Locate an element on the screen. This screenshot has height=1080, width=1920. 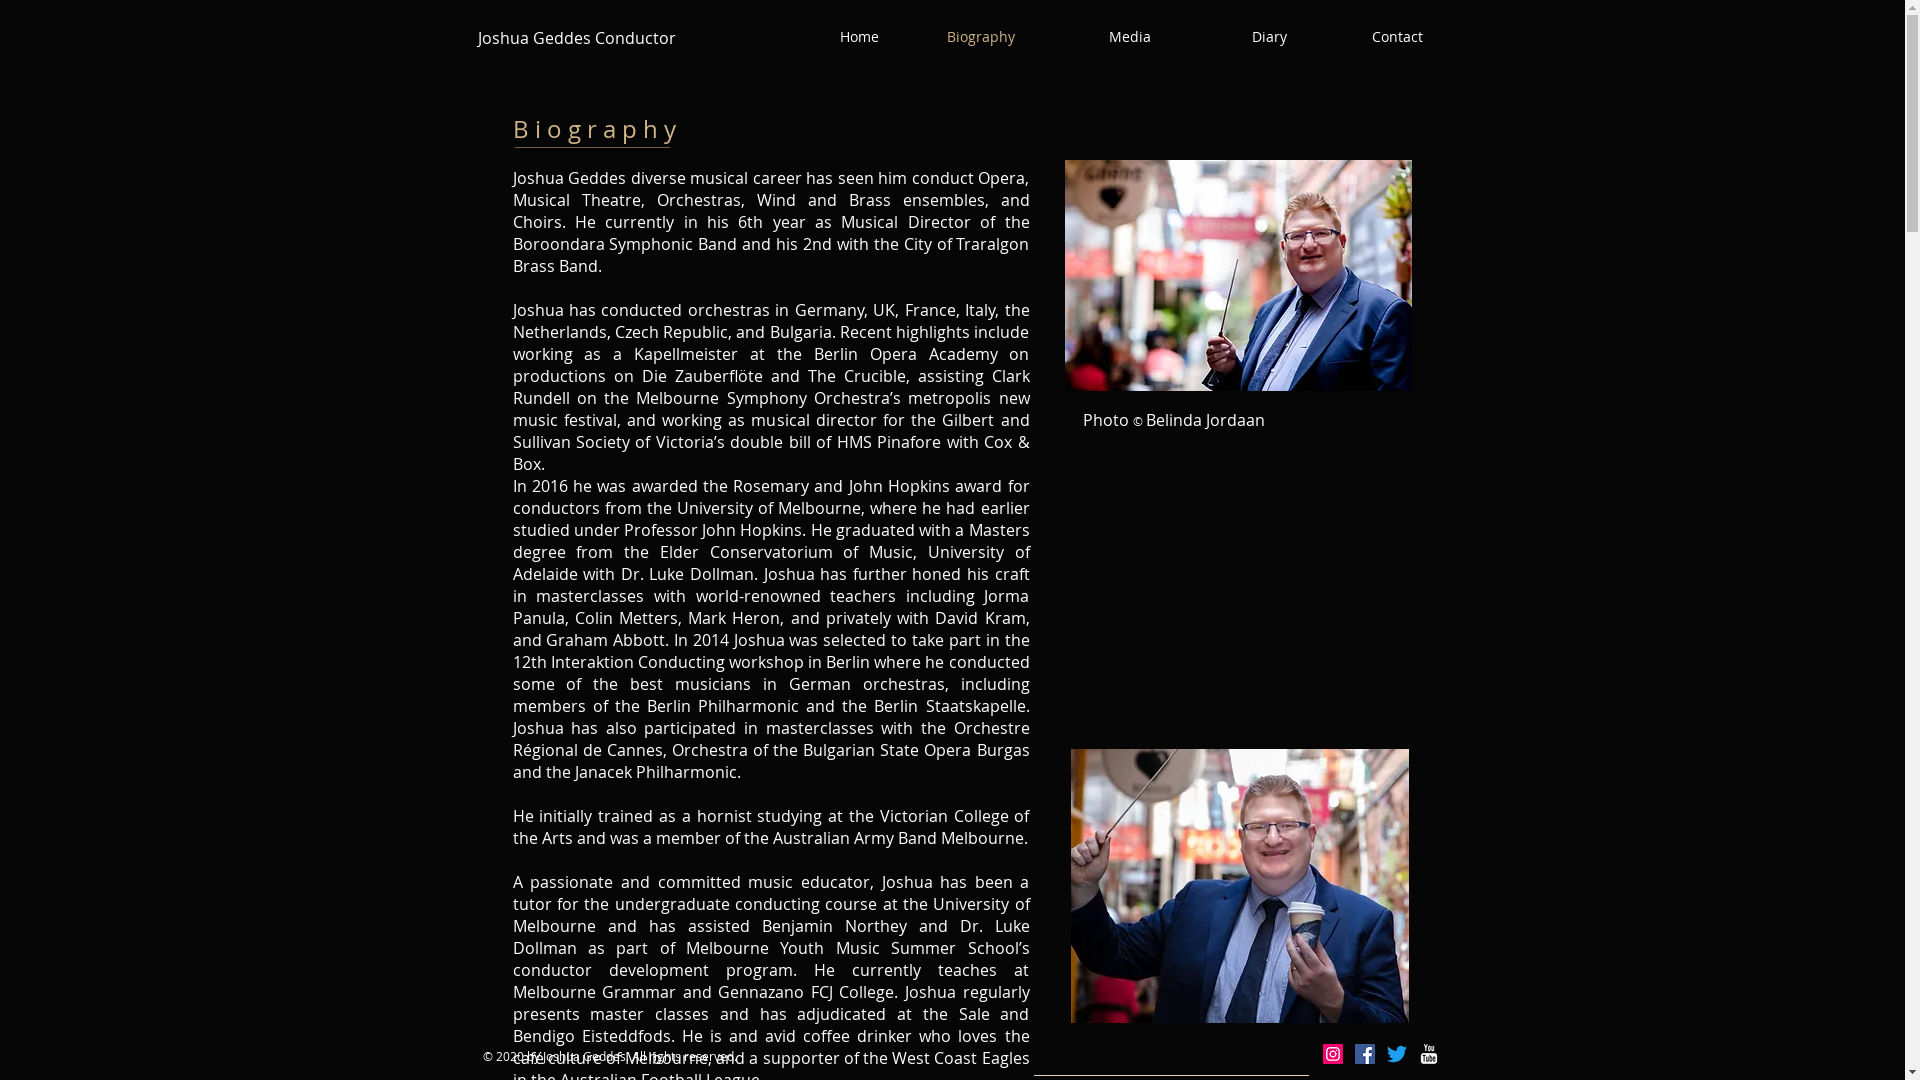
Biography is located at coordinates (962, 37).